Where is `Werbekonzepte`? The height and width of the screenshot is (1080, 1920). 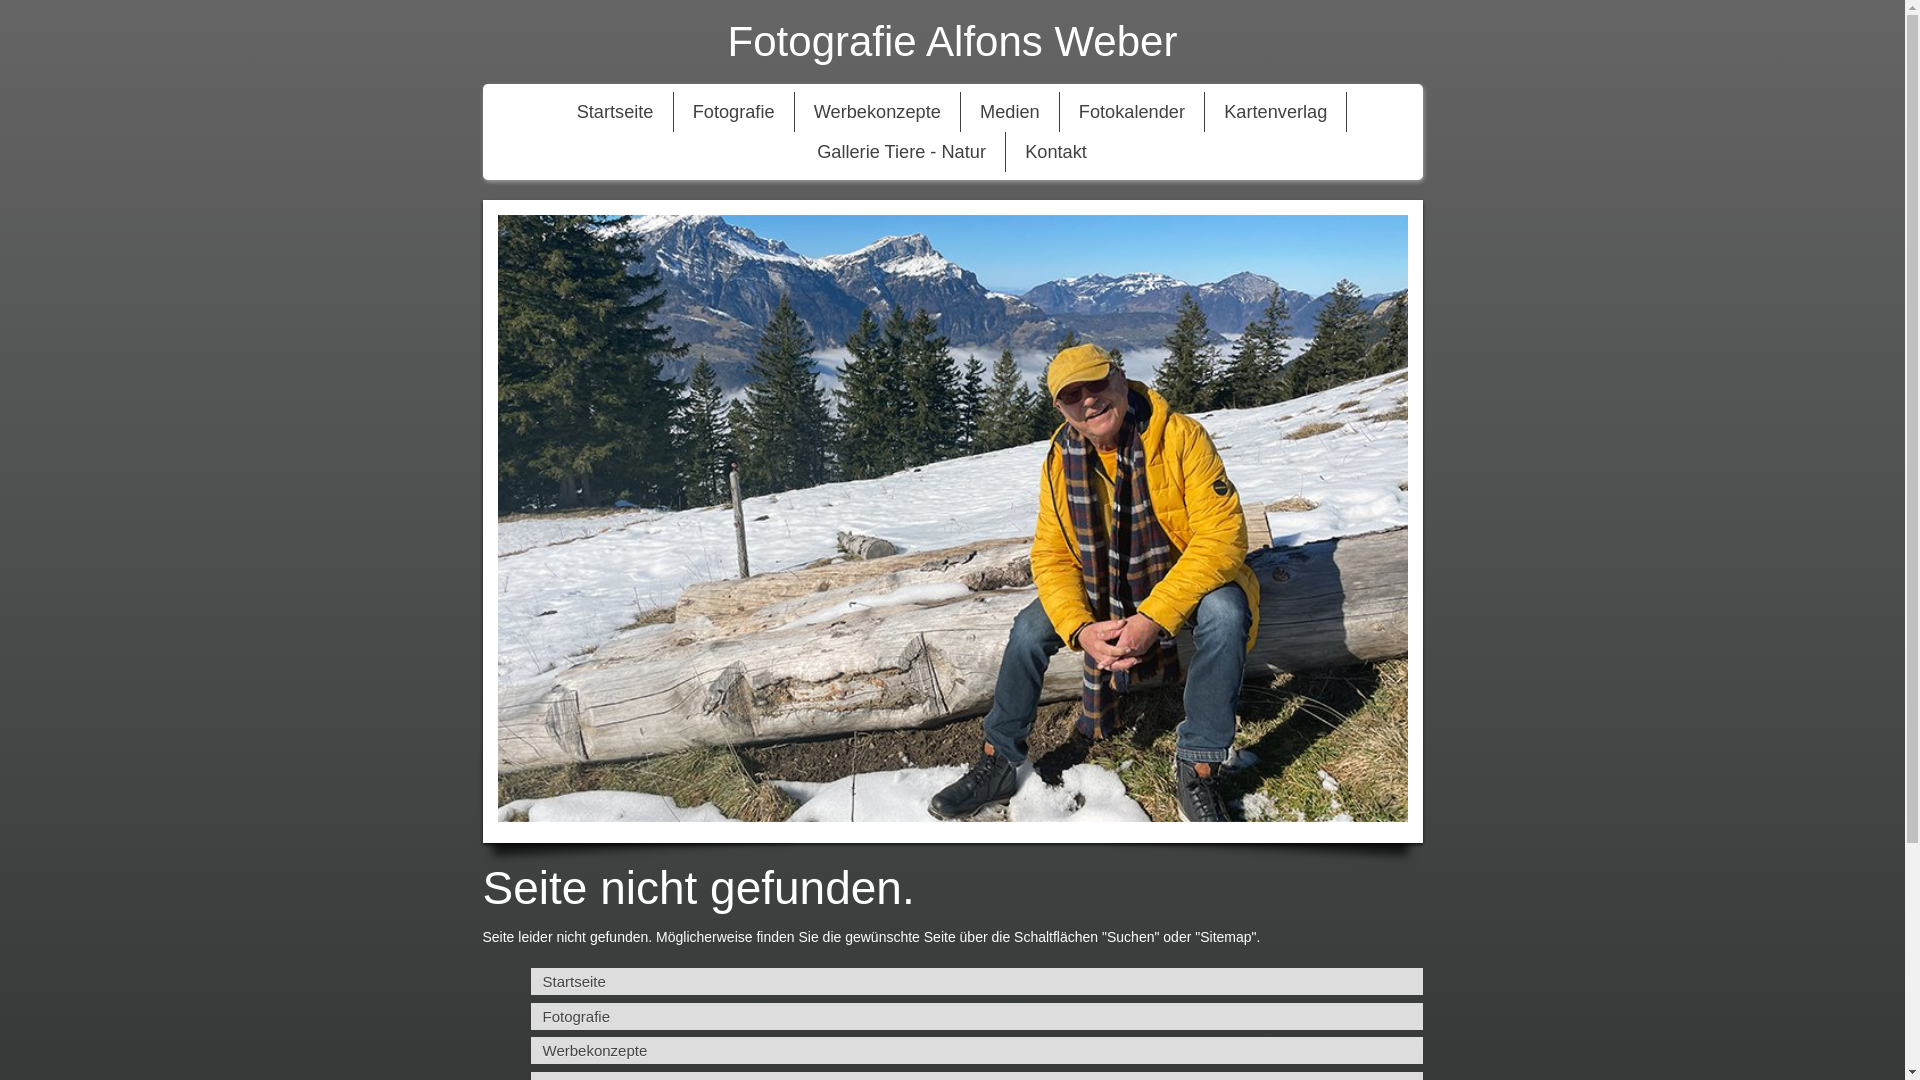
Werbekonzepte is located at coordinates (878, 112).